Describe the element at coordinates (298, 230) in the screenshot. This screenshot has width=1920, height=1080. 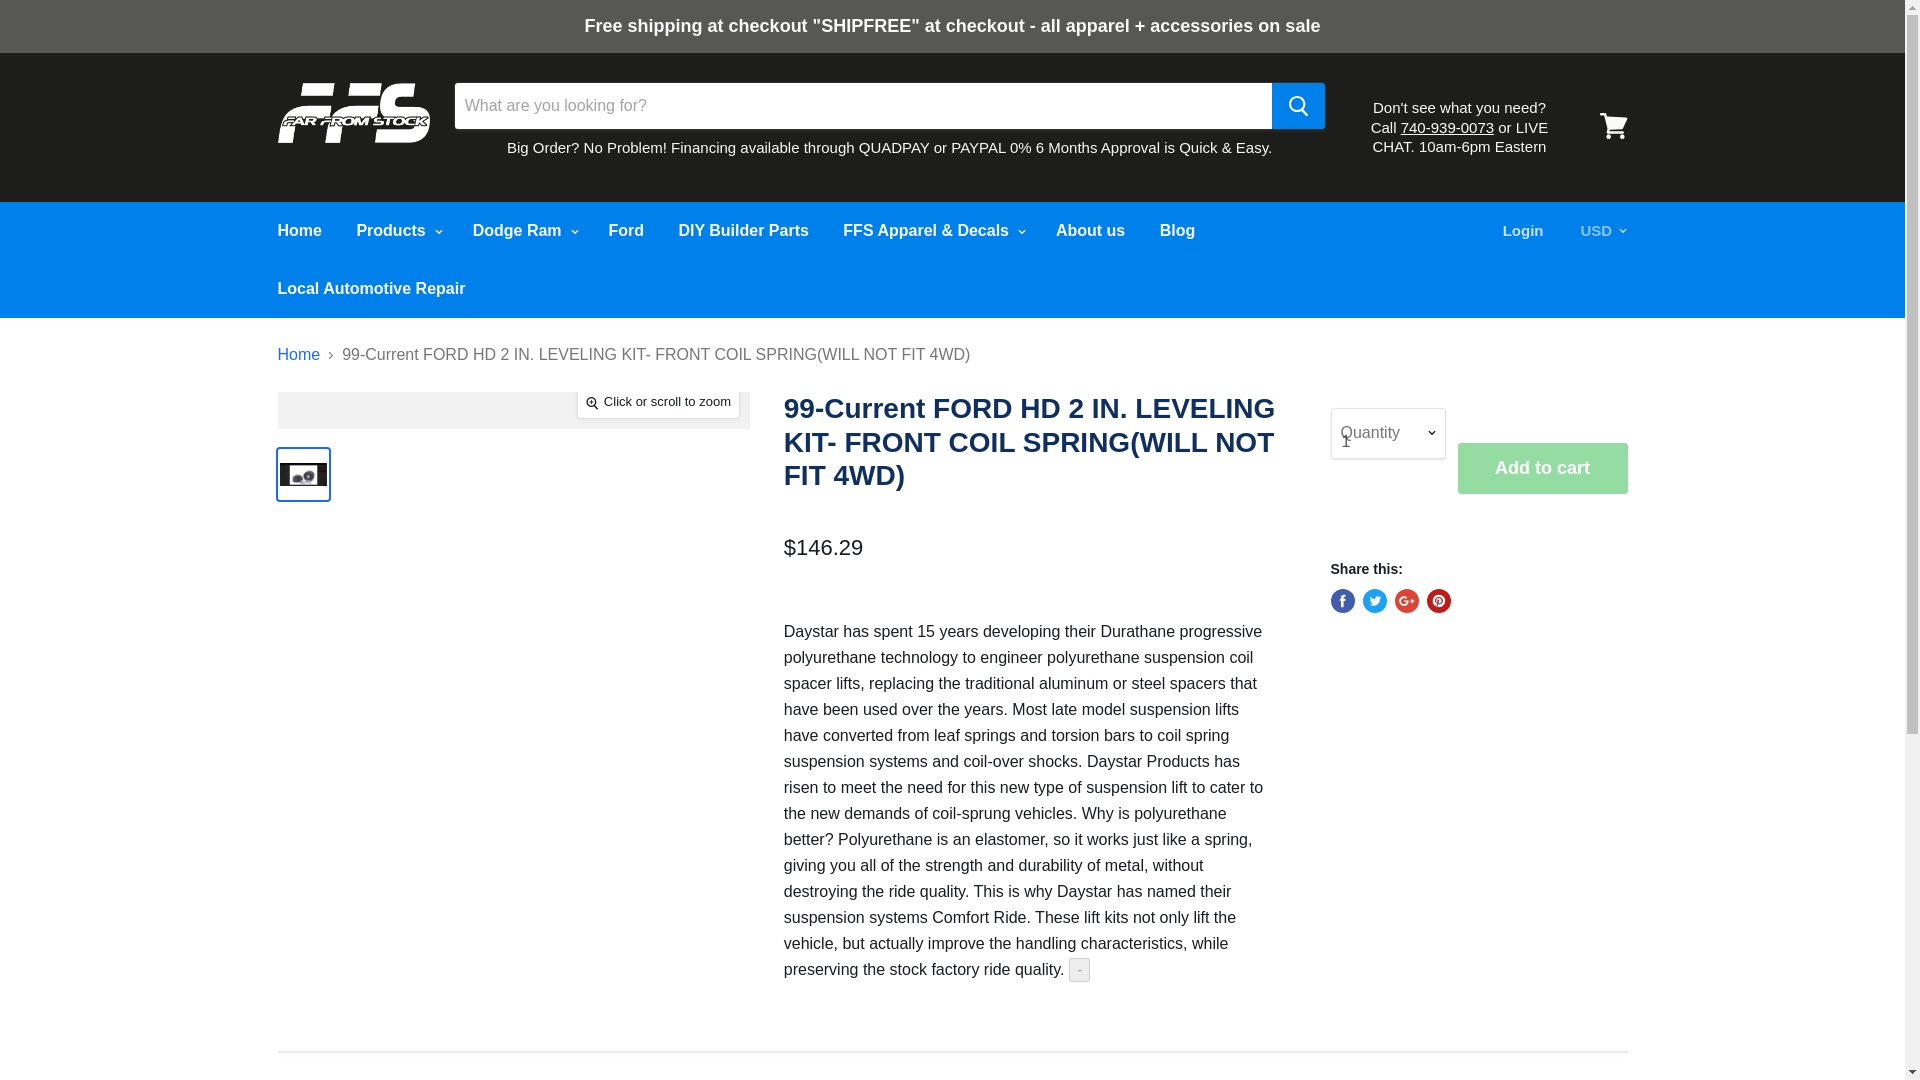
I see `Home` at that location.